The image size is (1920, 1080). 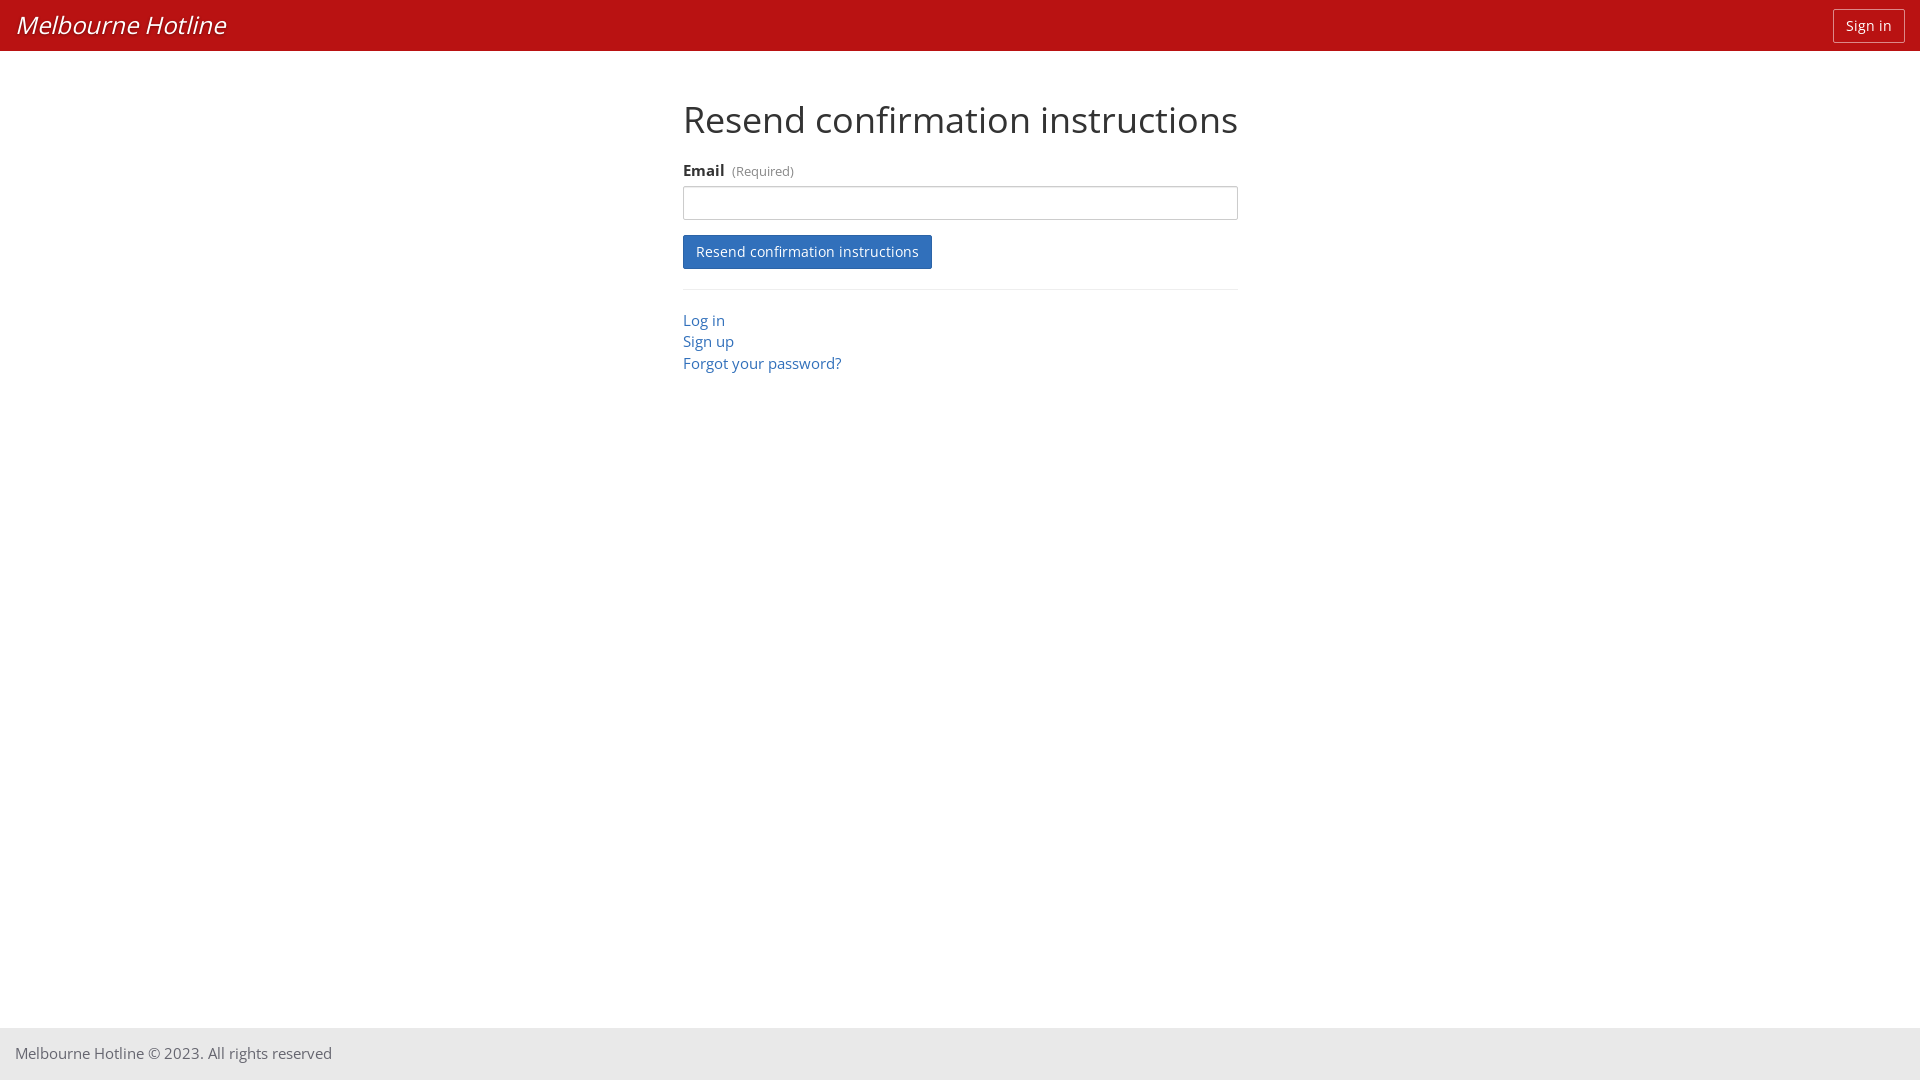 I want to click on Forgot your password?, so click(x=761, y=363).